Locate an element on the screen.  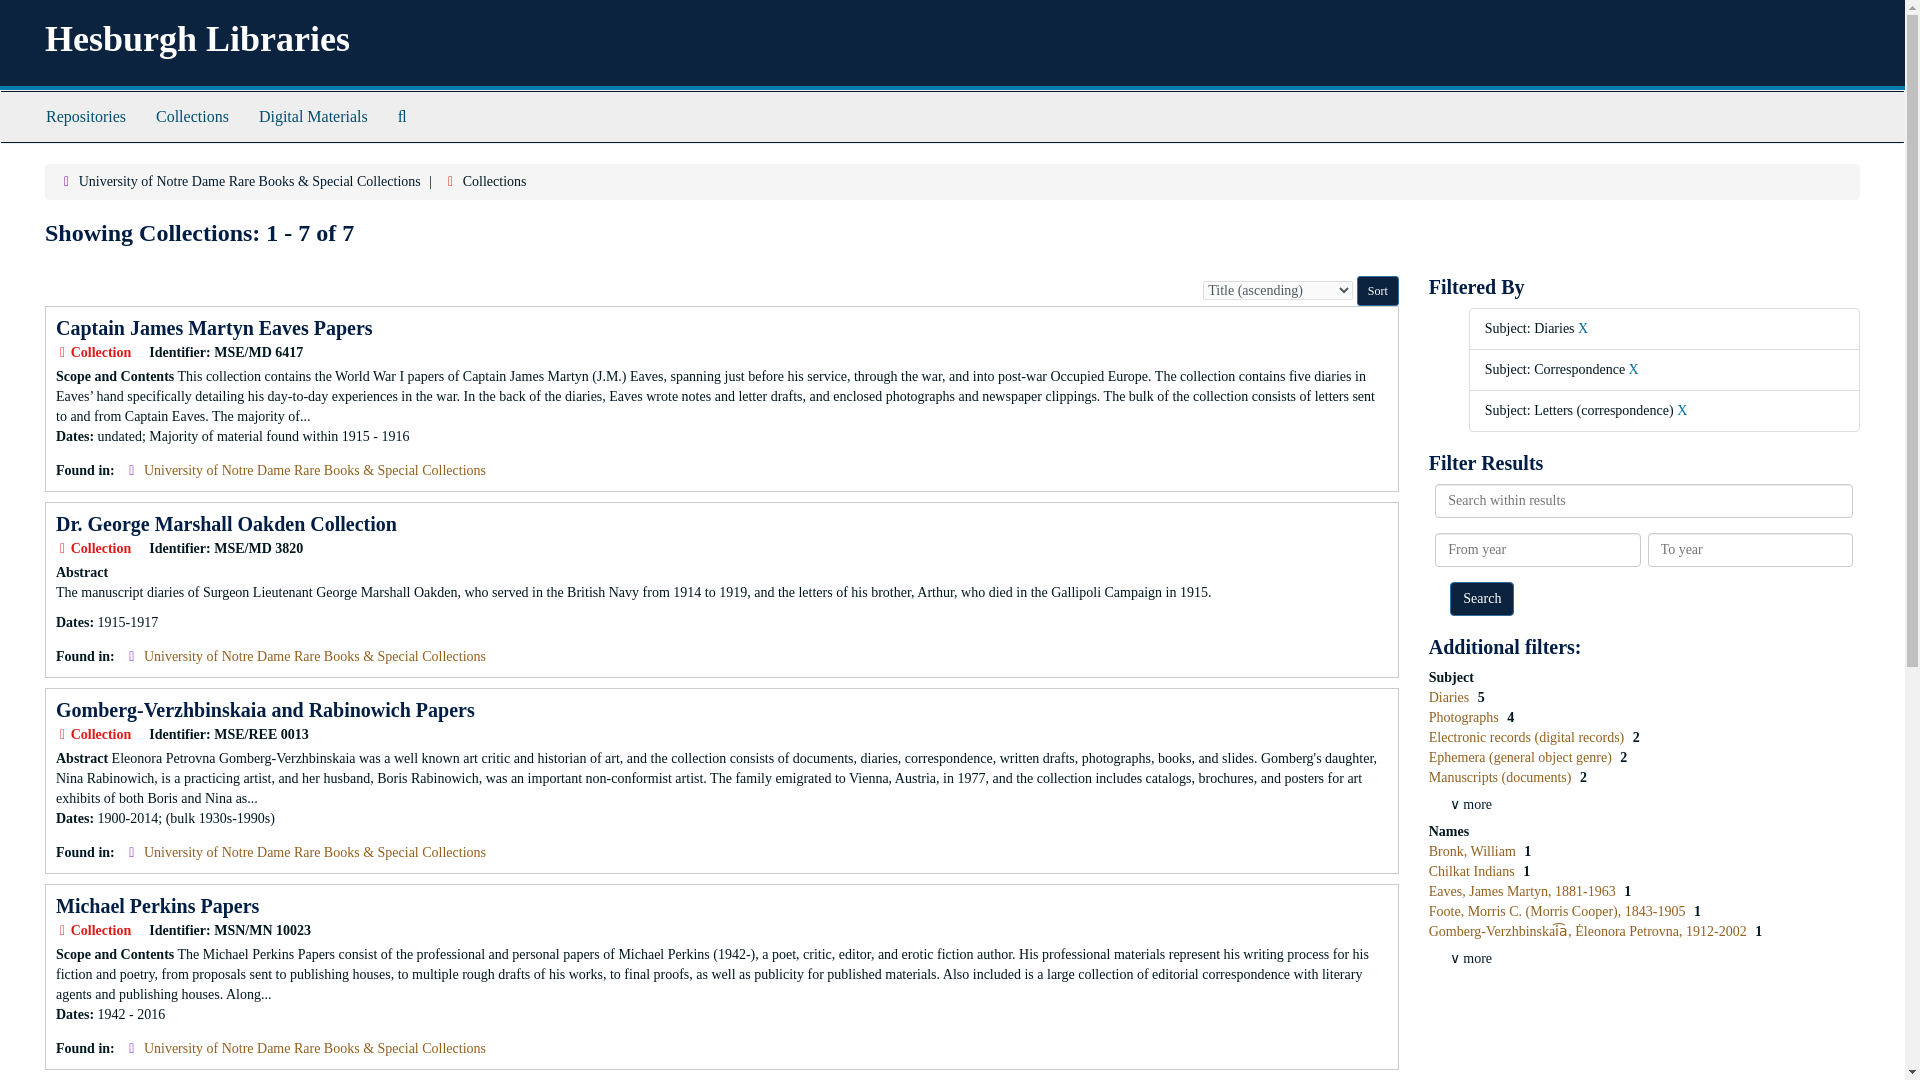
Filter By 'Photographs' is located at coordinates (1466, 716).